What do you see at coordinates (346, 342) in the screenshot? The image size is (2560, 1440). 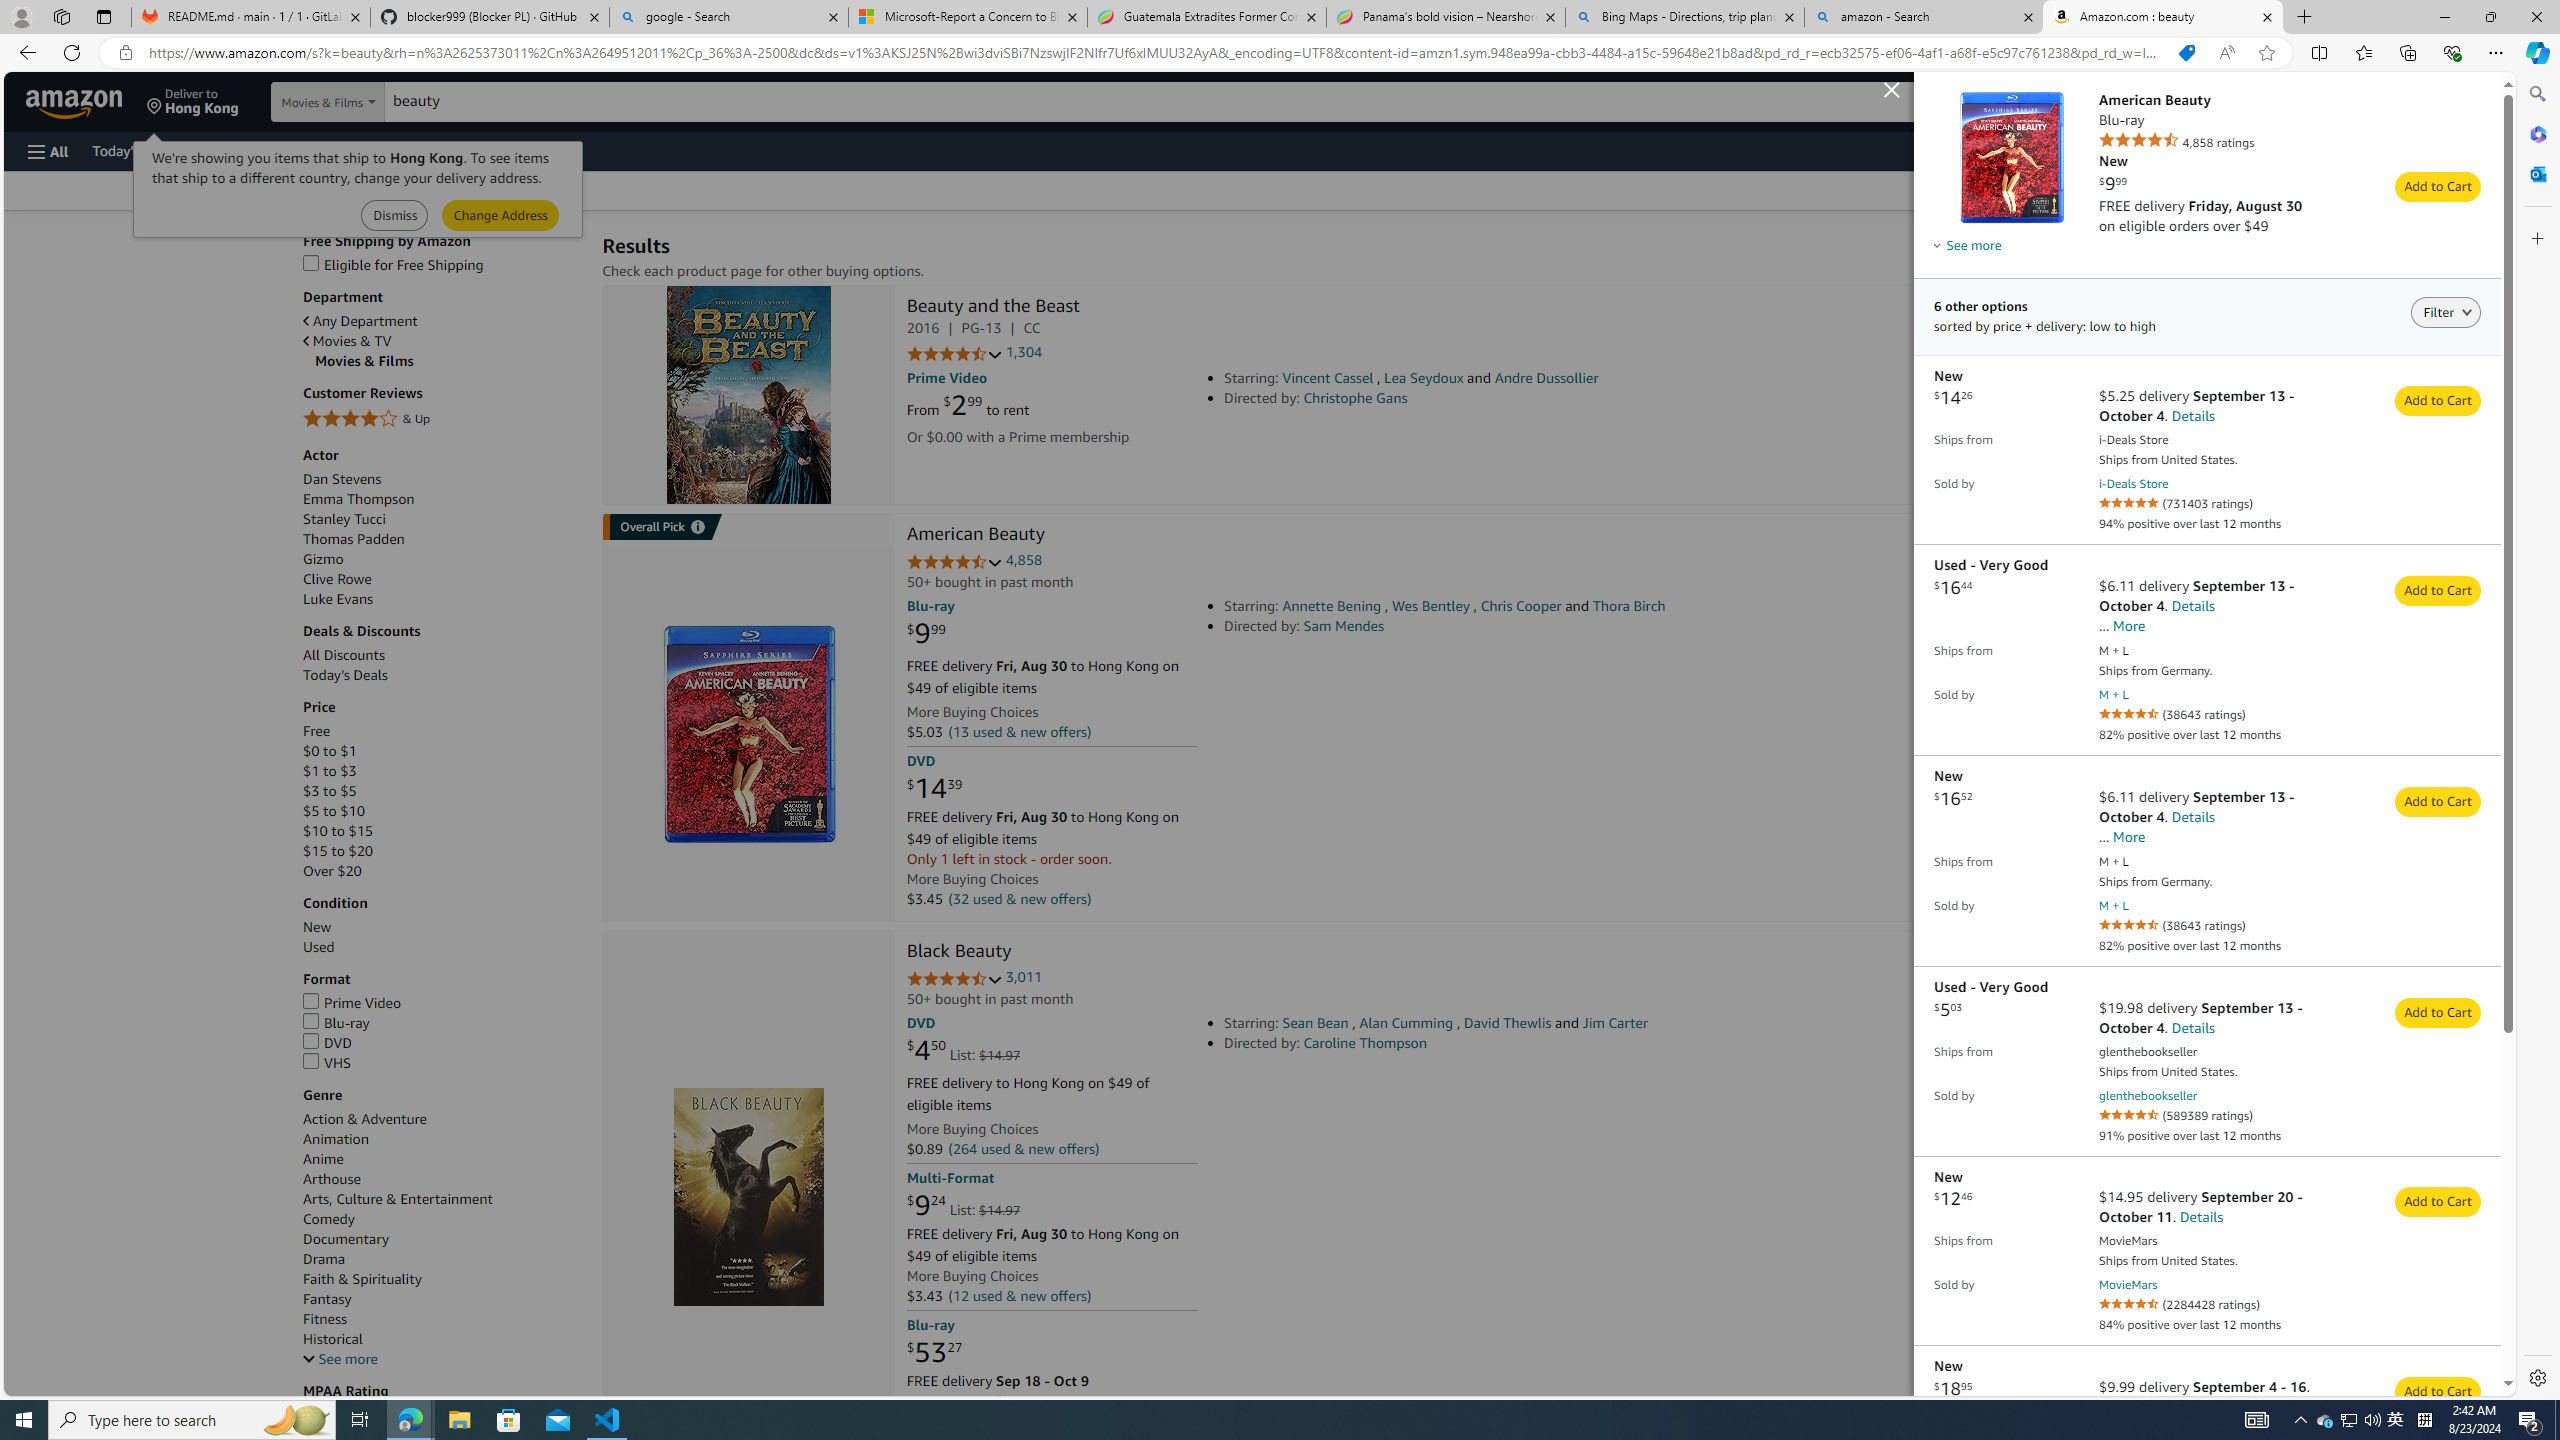 I see `Movies & TV` at bounding box center [346, 342].